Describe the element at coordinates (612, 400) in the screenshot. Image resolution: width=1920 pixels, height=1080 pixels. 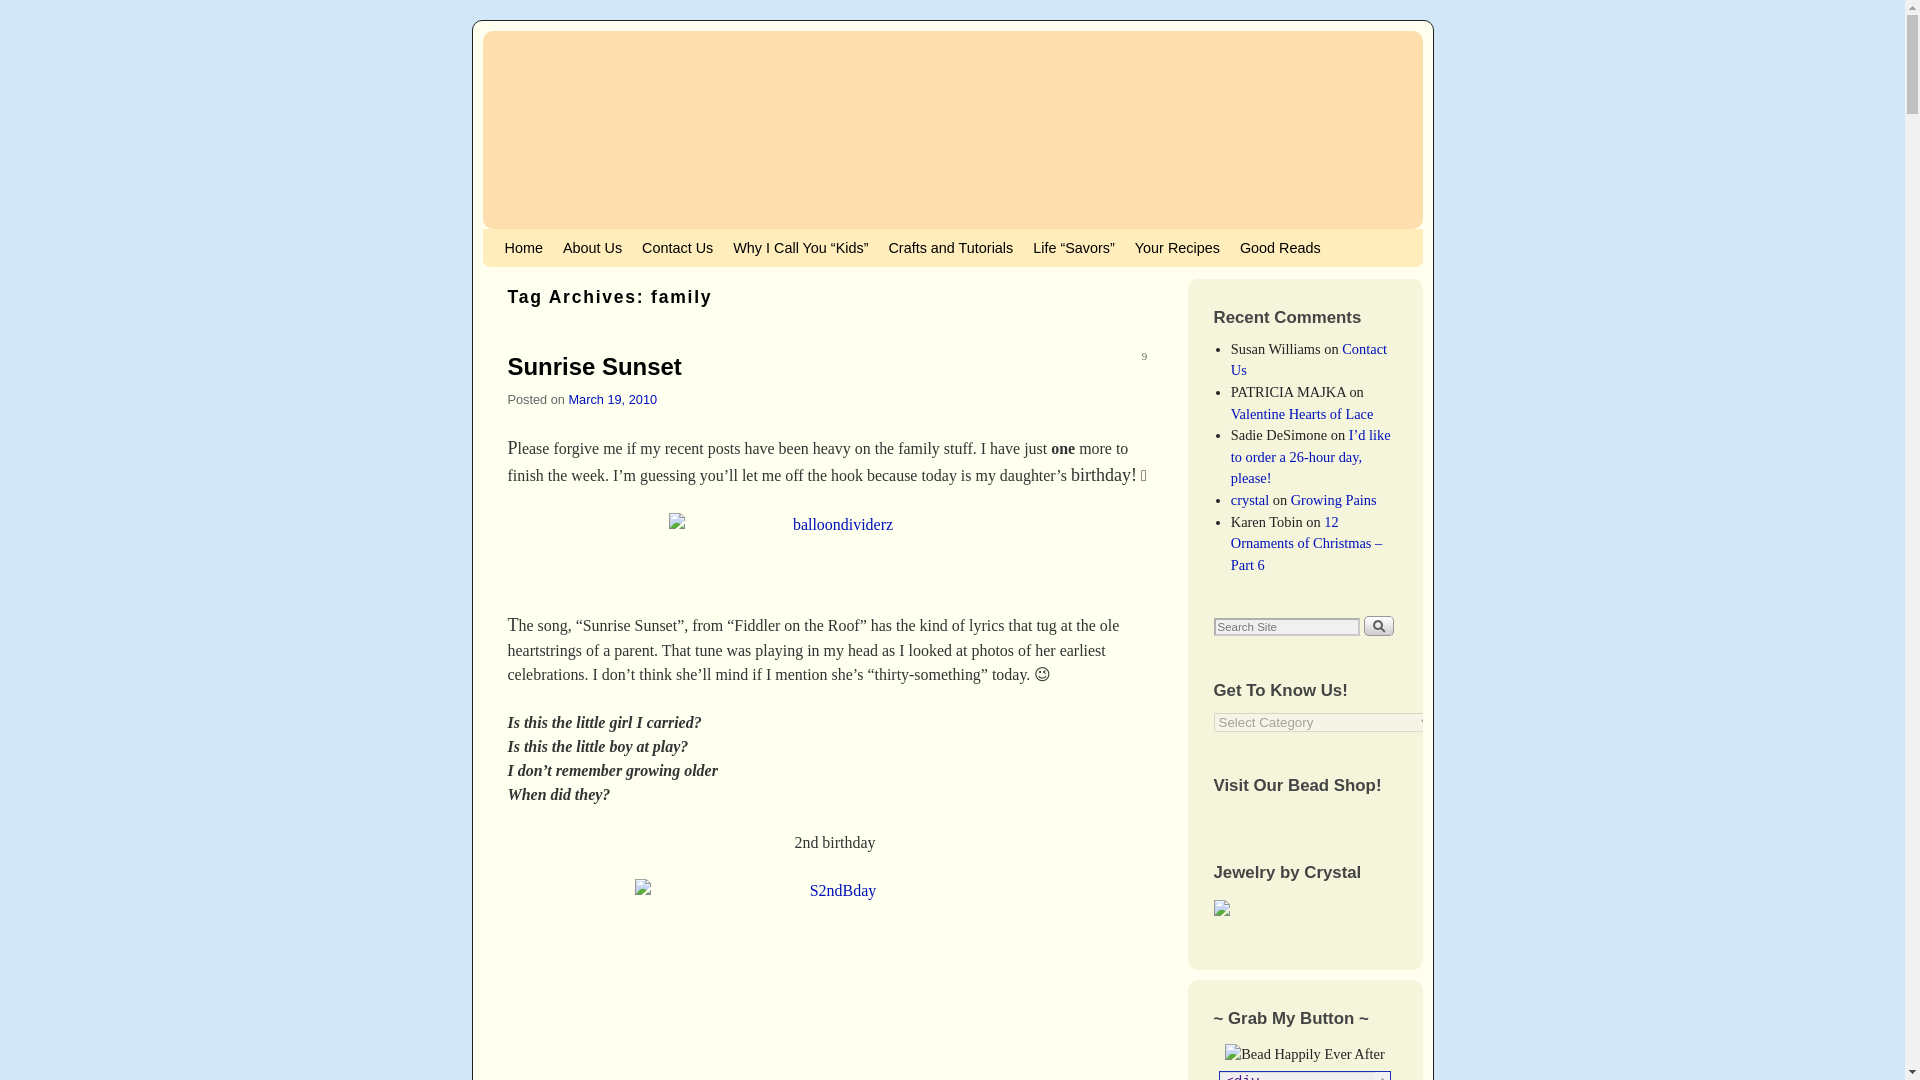
I see `March 19, 2010` at that location.